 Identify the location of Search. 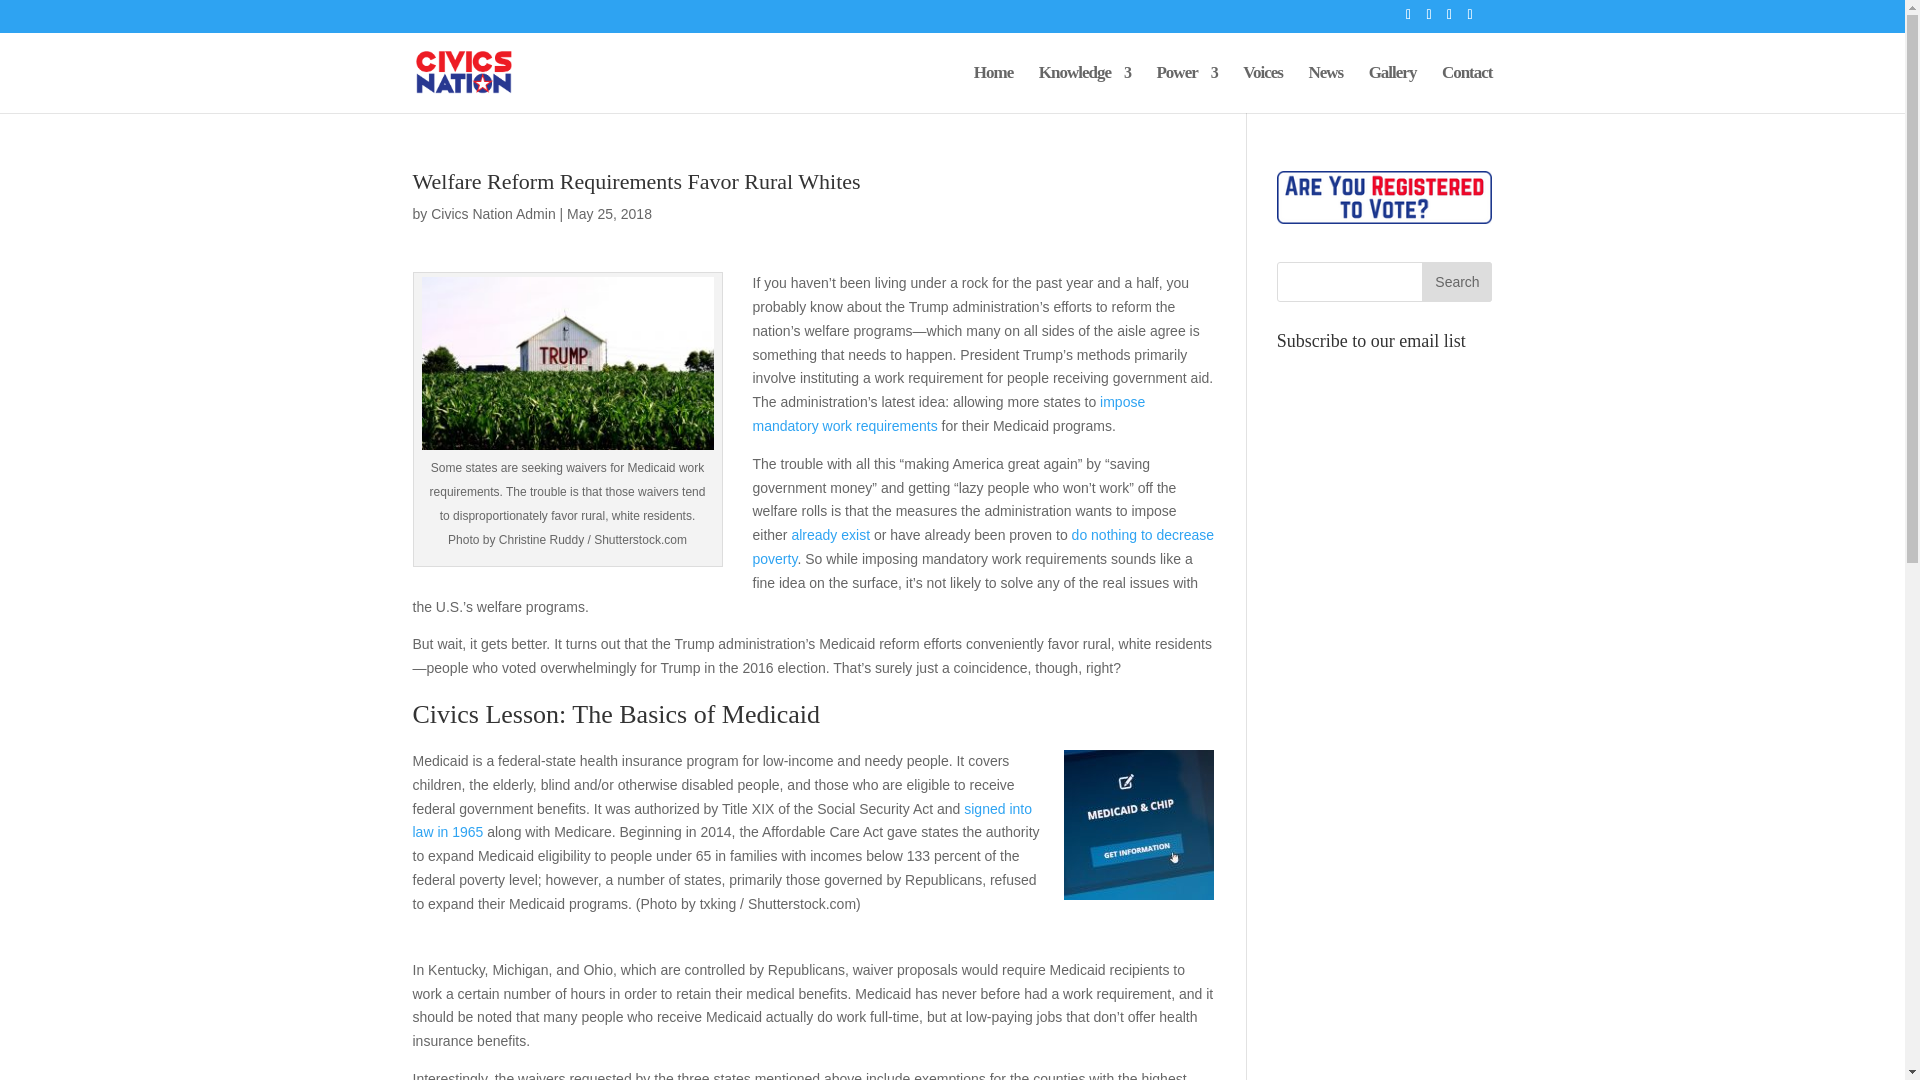
(1456, 282).